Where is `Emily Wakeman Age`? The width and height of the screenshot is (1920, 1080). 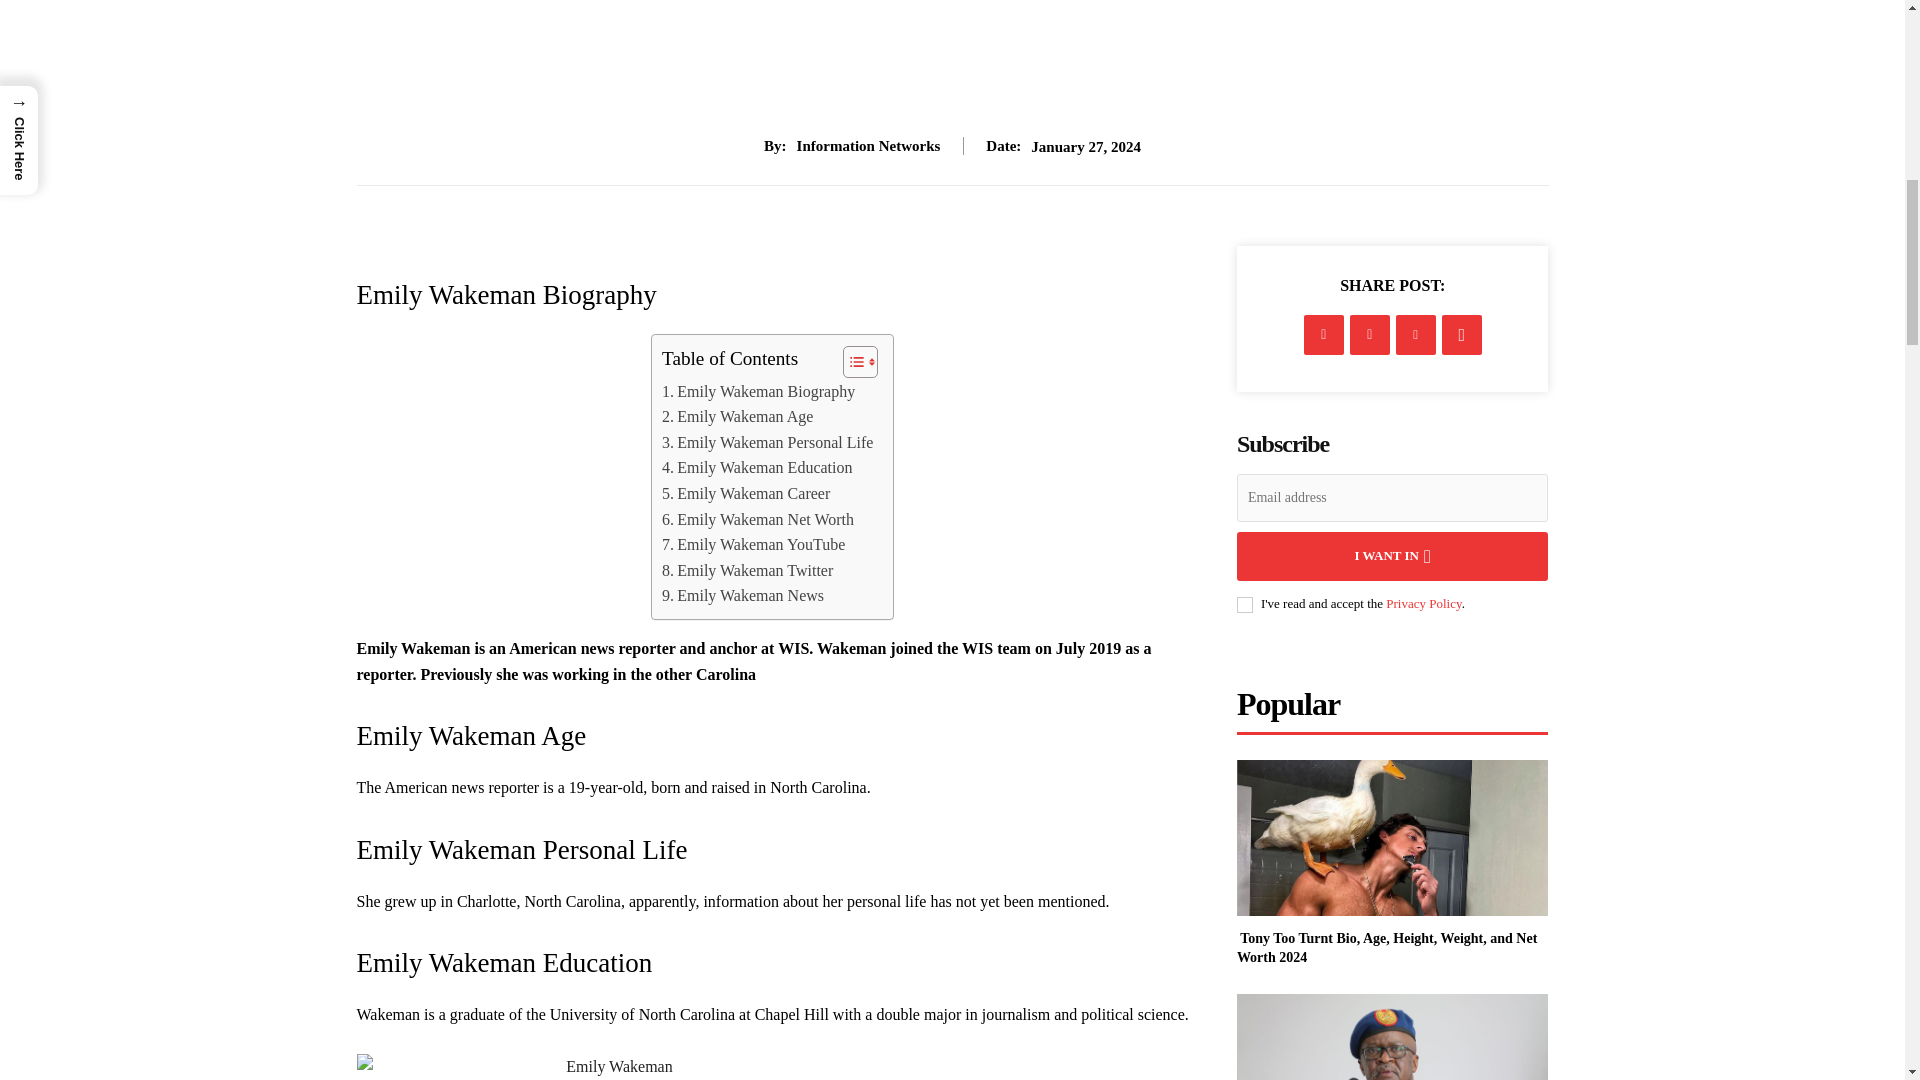 Emily Wakeman Age is located at coordinates (737, 416).